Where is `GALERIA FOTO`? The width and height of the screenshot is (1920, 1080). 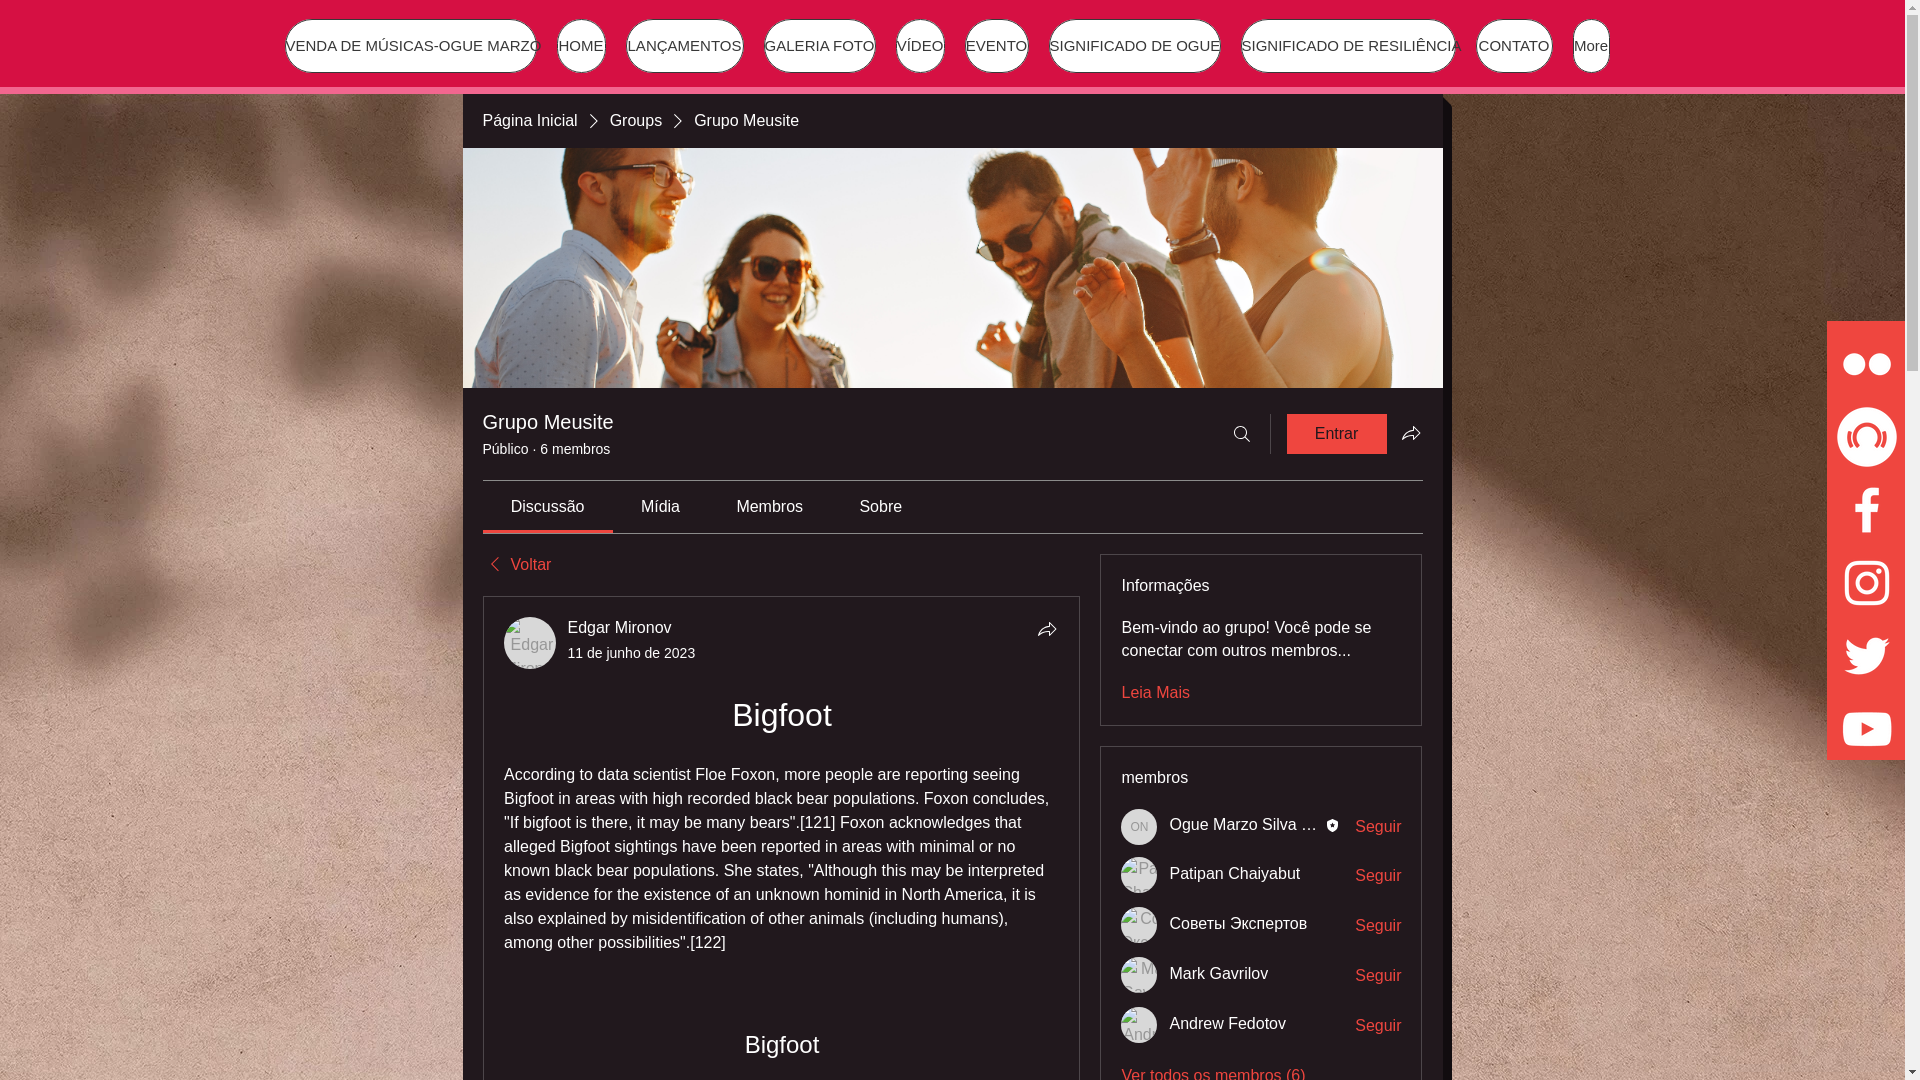
GALERIA FOTO is located at coordinates (820, 46).